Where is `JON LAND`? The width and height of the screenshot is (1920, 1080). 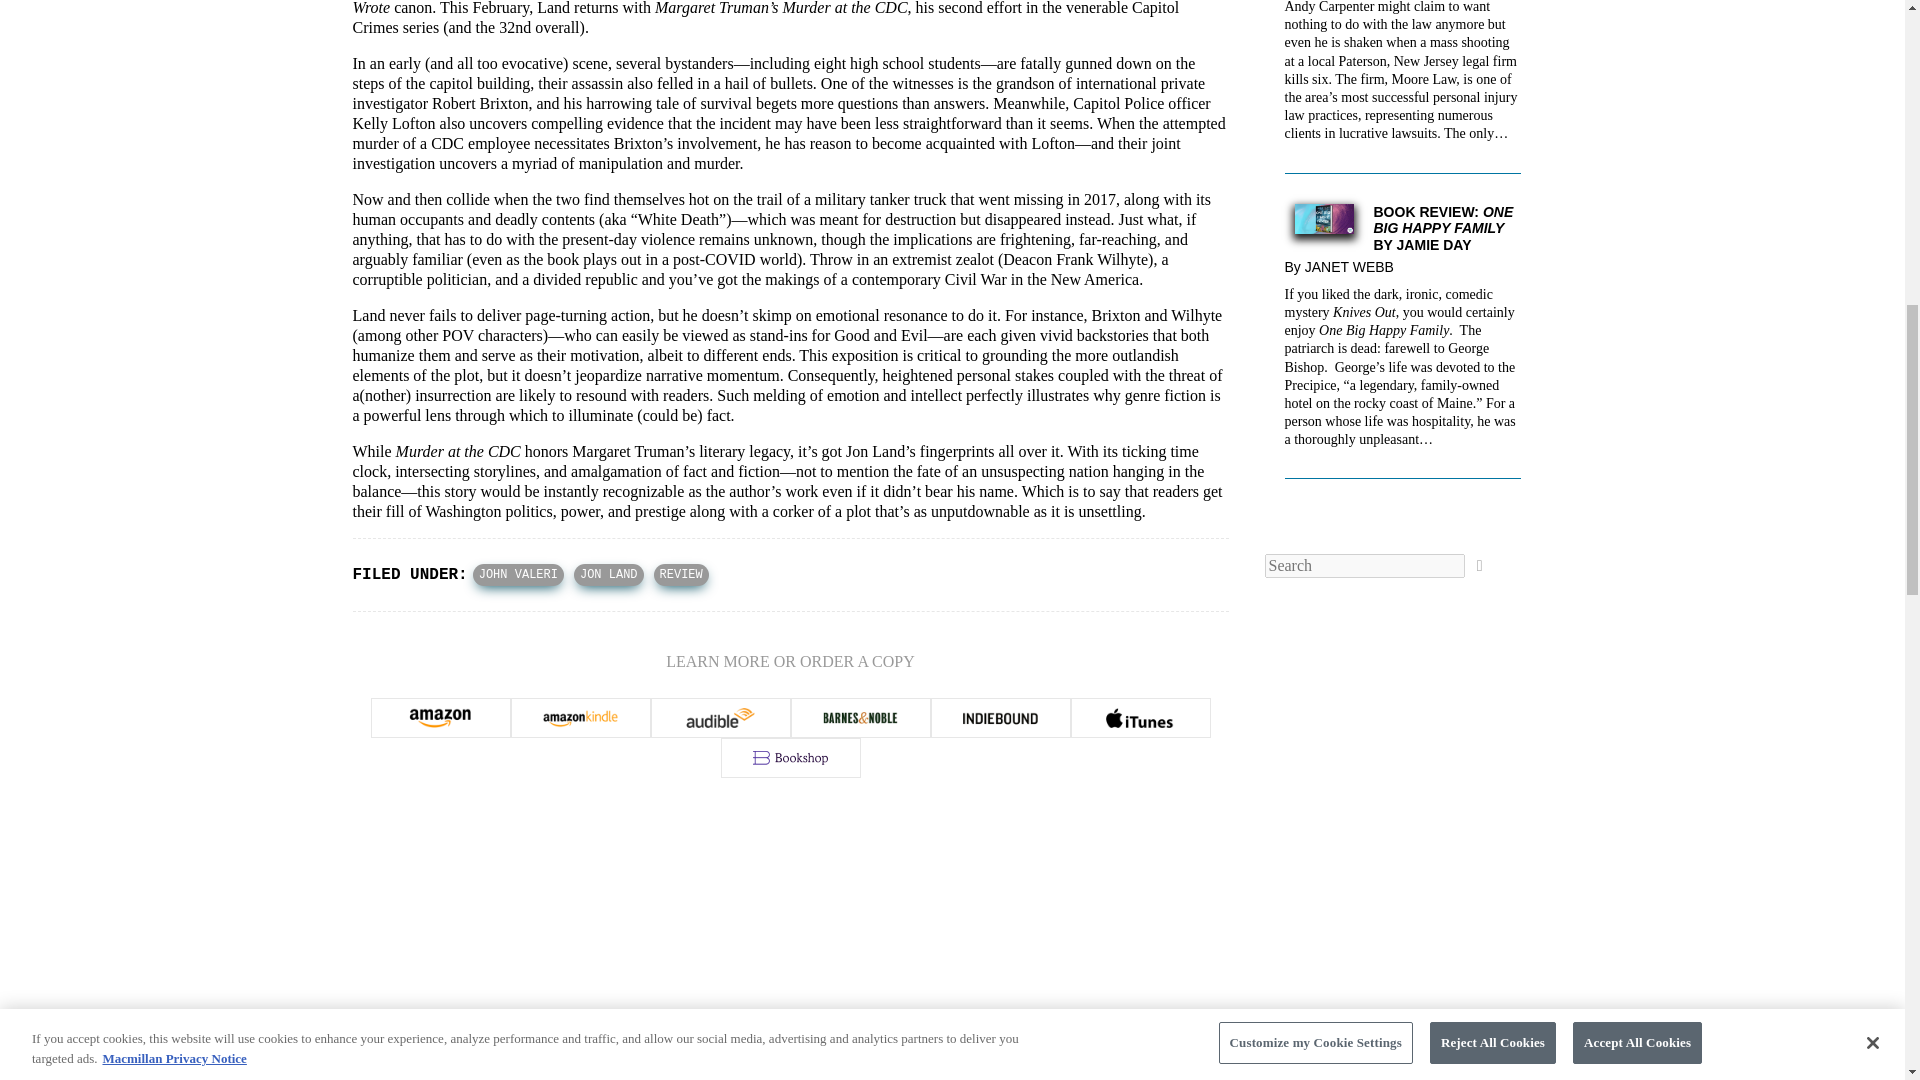
JON LAND is located at coordinates (608, 574).